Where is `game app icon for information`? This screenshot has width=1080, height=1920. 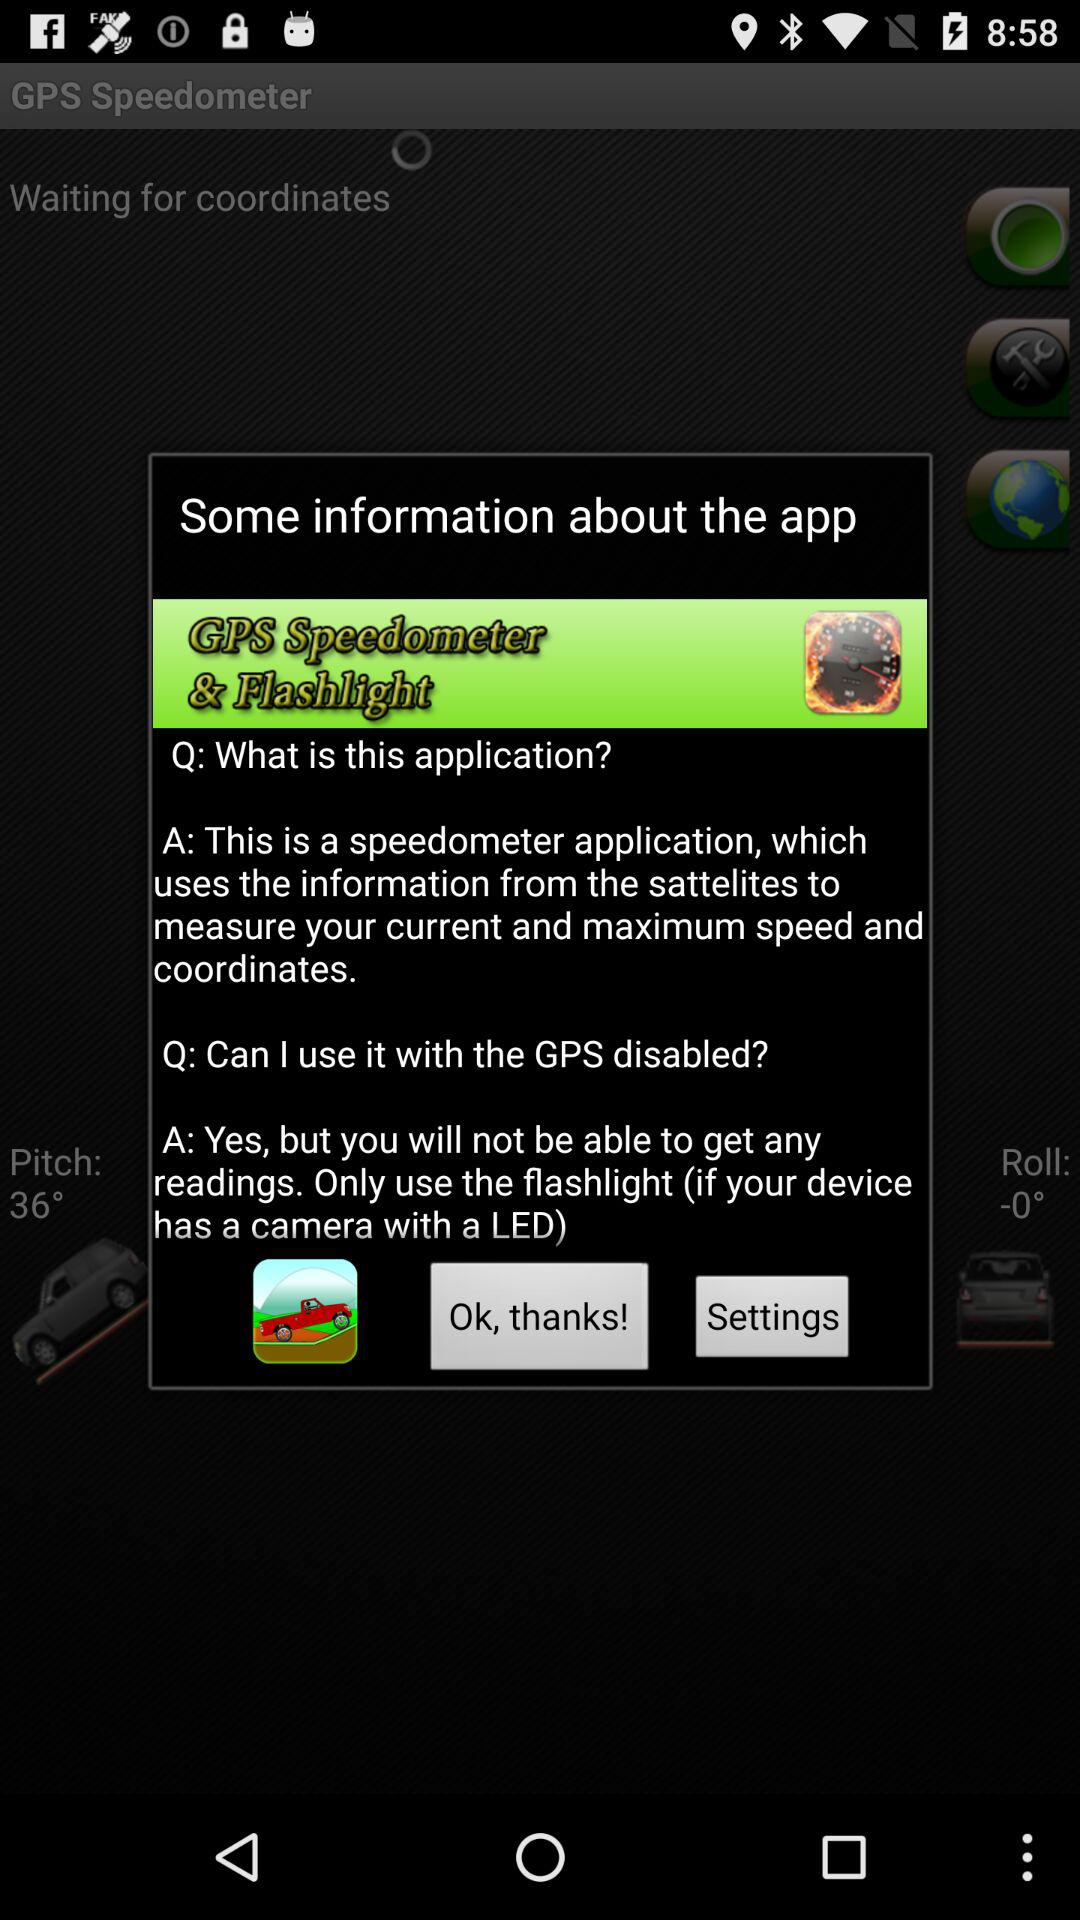 game app icon for information is located at coordinates (304, 1312).